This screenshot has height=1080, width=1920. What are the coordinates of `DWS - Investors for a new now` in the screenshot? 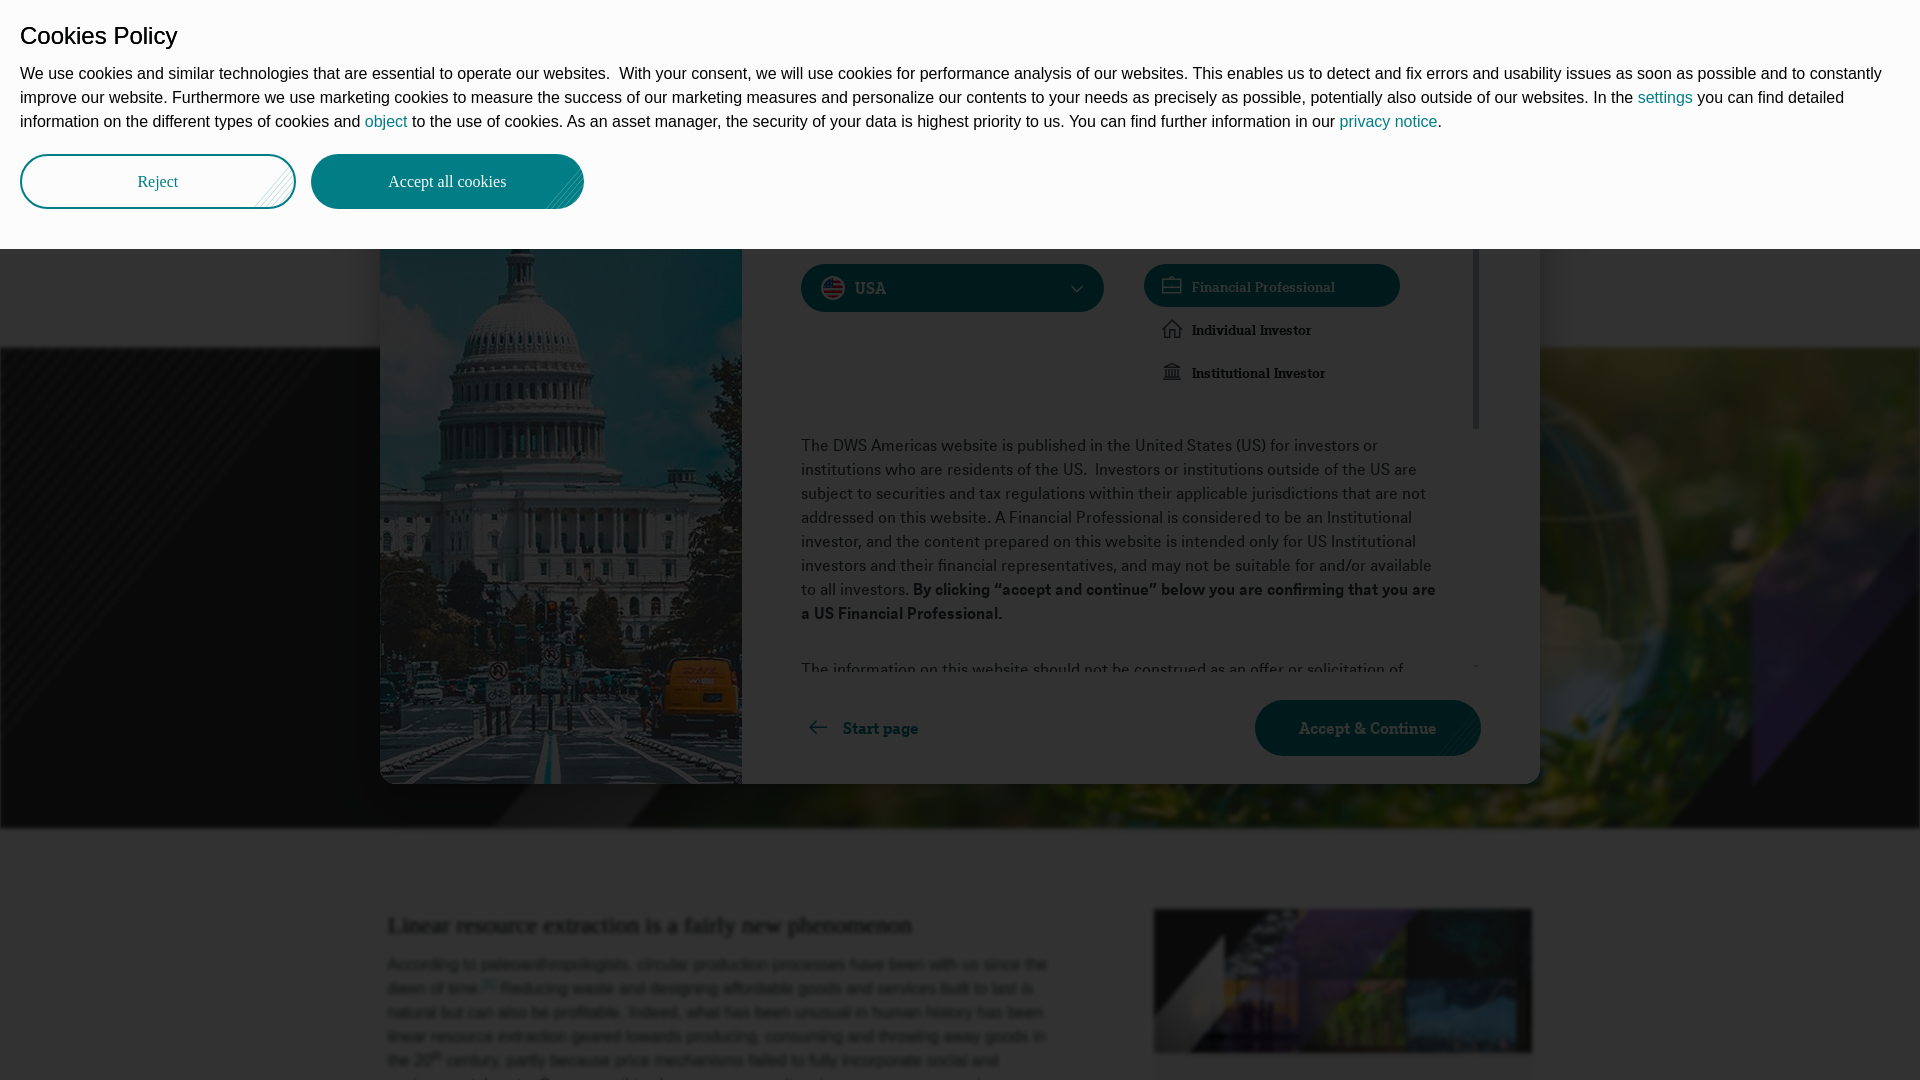 It's located at (426, 122).